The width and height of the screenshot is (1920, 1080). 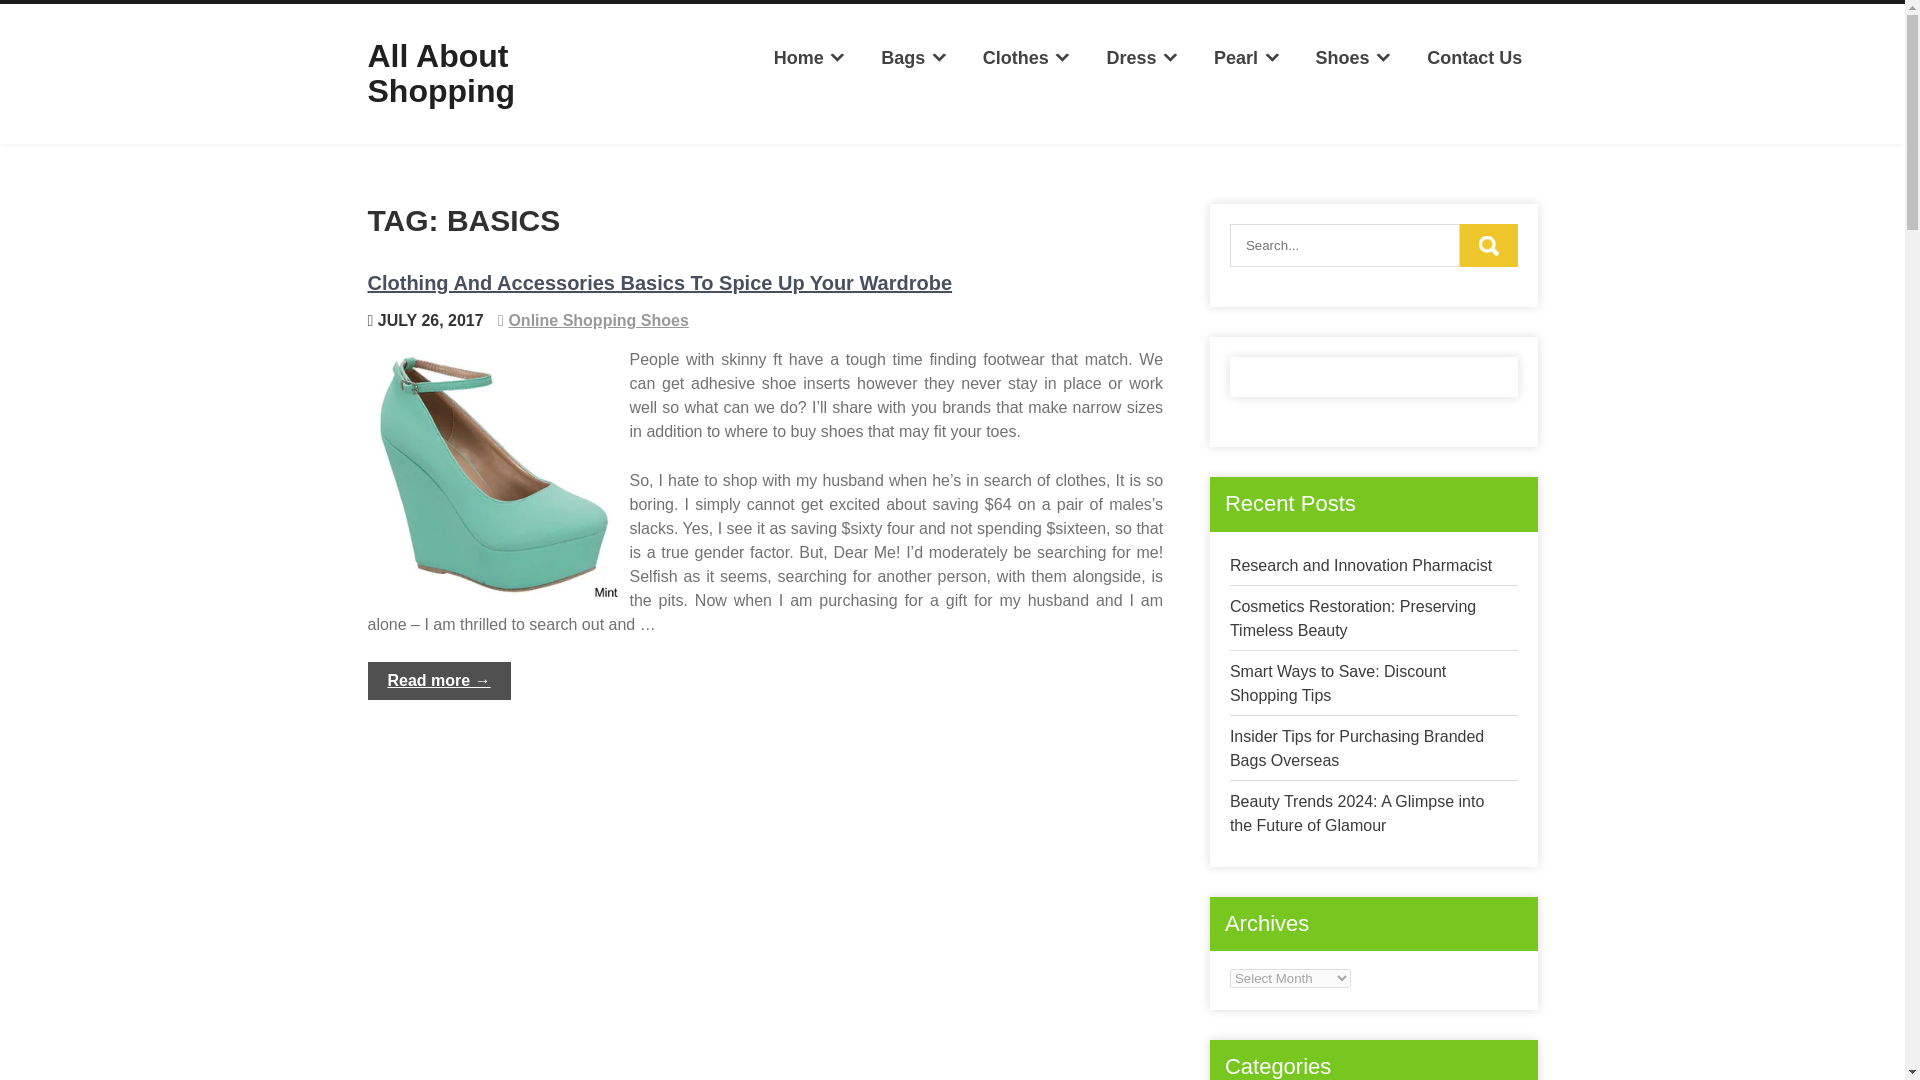 What do you see at coordinates (598, 320) in the screenshot?
I see `Online Shopping Shoes` at bounding box center [598, 320].